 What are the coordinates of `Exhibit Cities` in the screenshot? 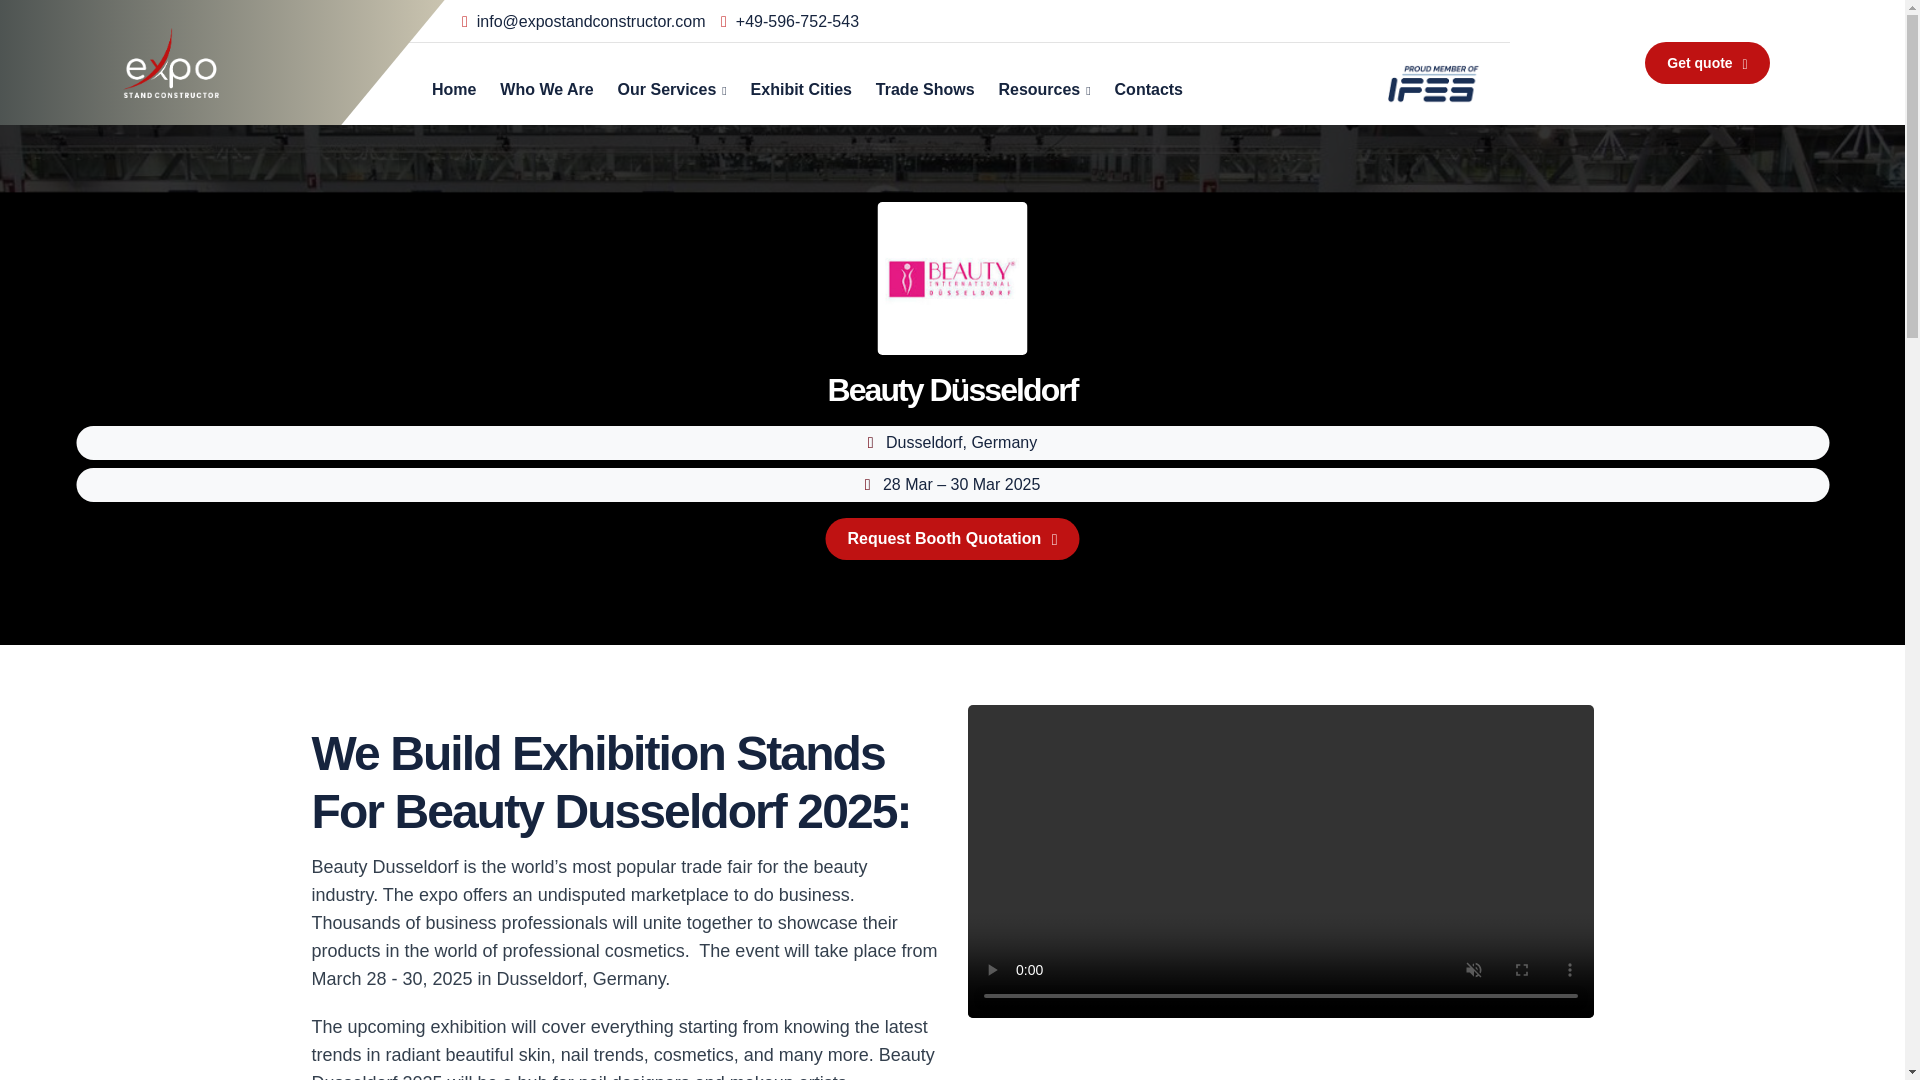 It's located at (801, 84).